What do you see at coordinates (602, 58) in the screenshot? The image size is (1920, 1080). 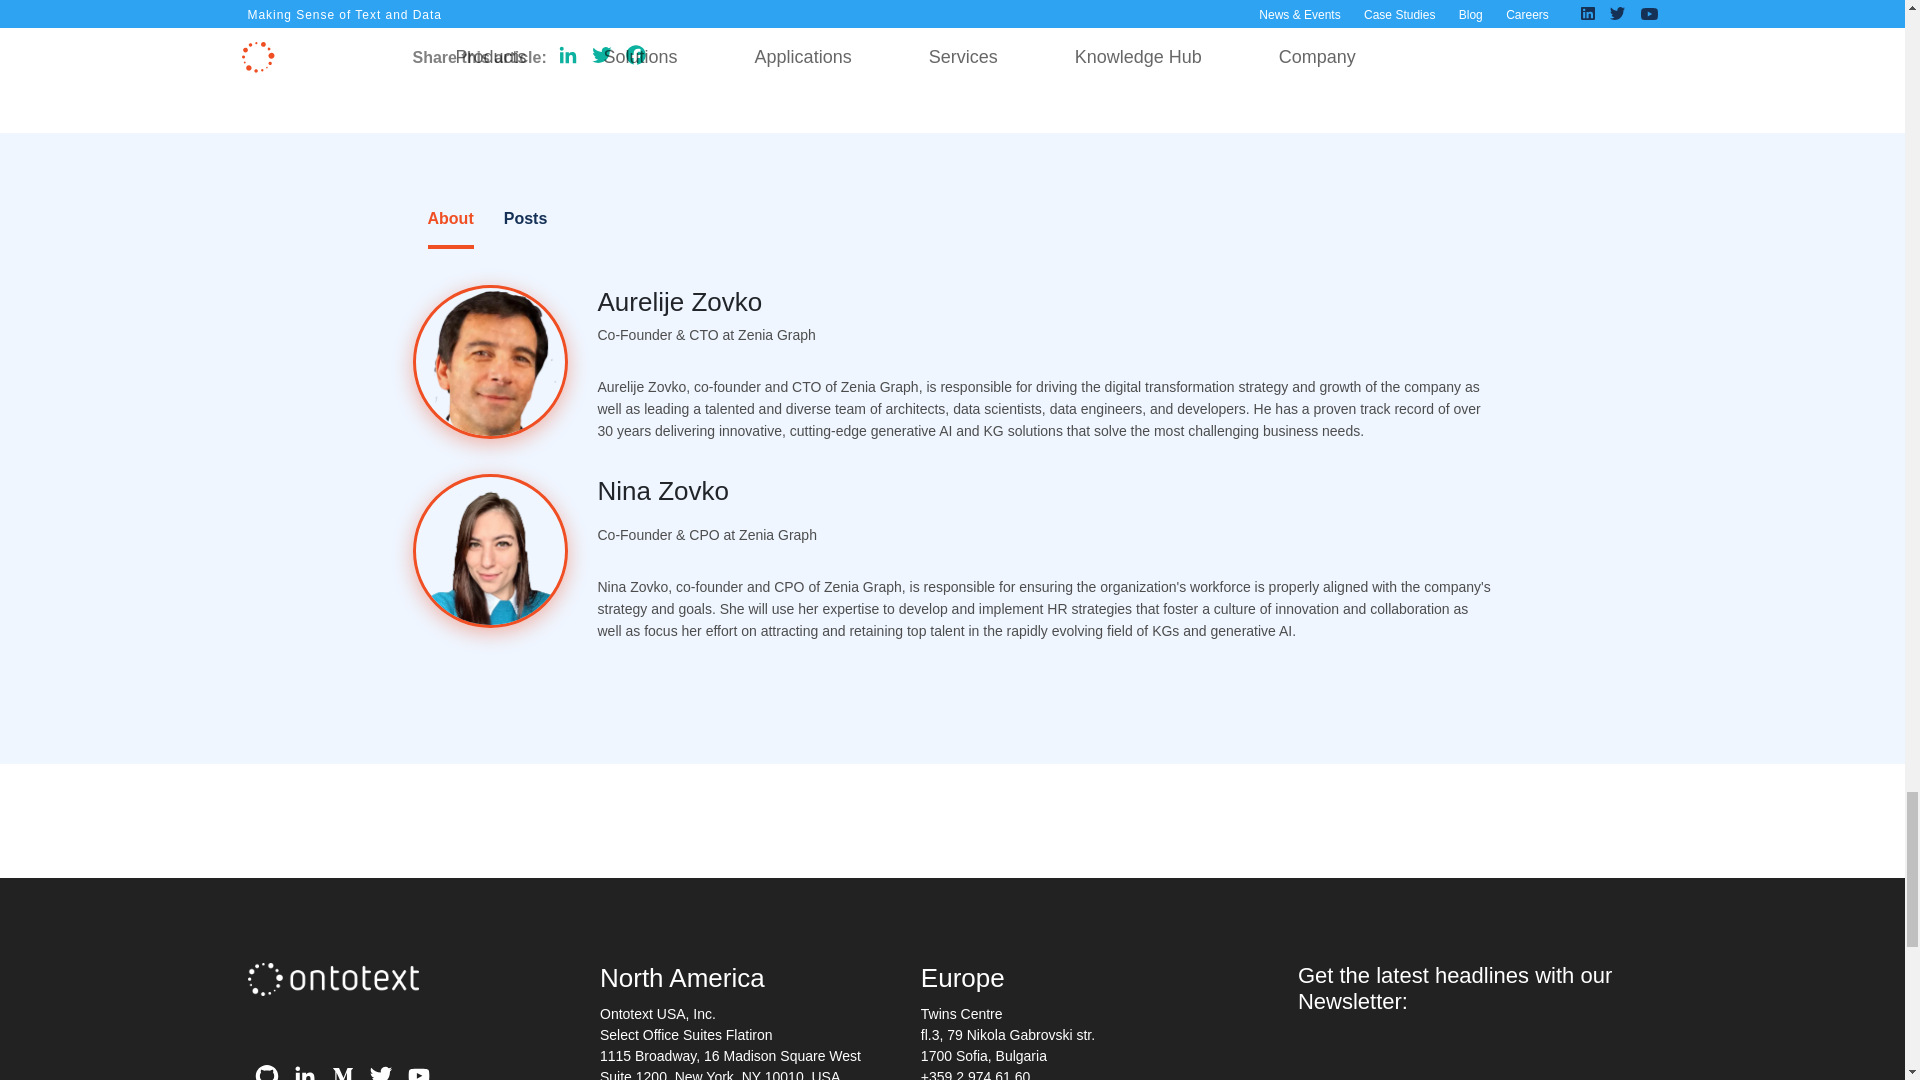 I see `Twitter` at bounding box center [602, 58].